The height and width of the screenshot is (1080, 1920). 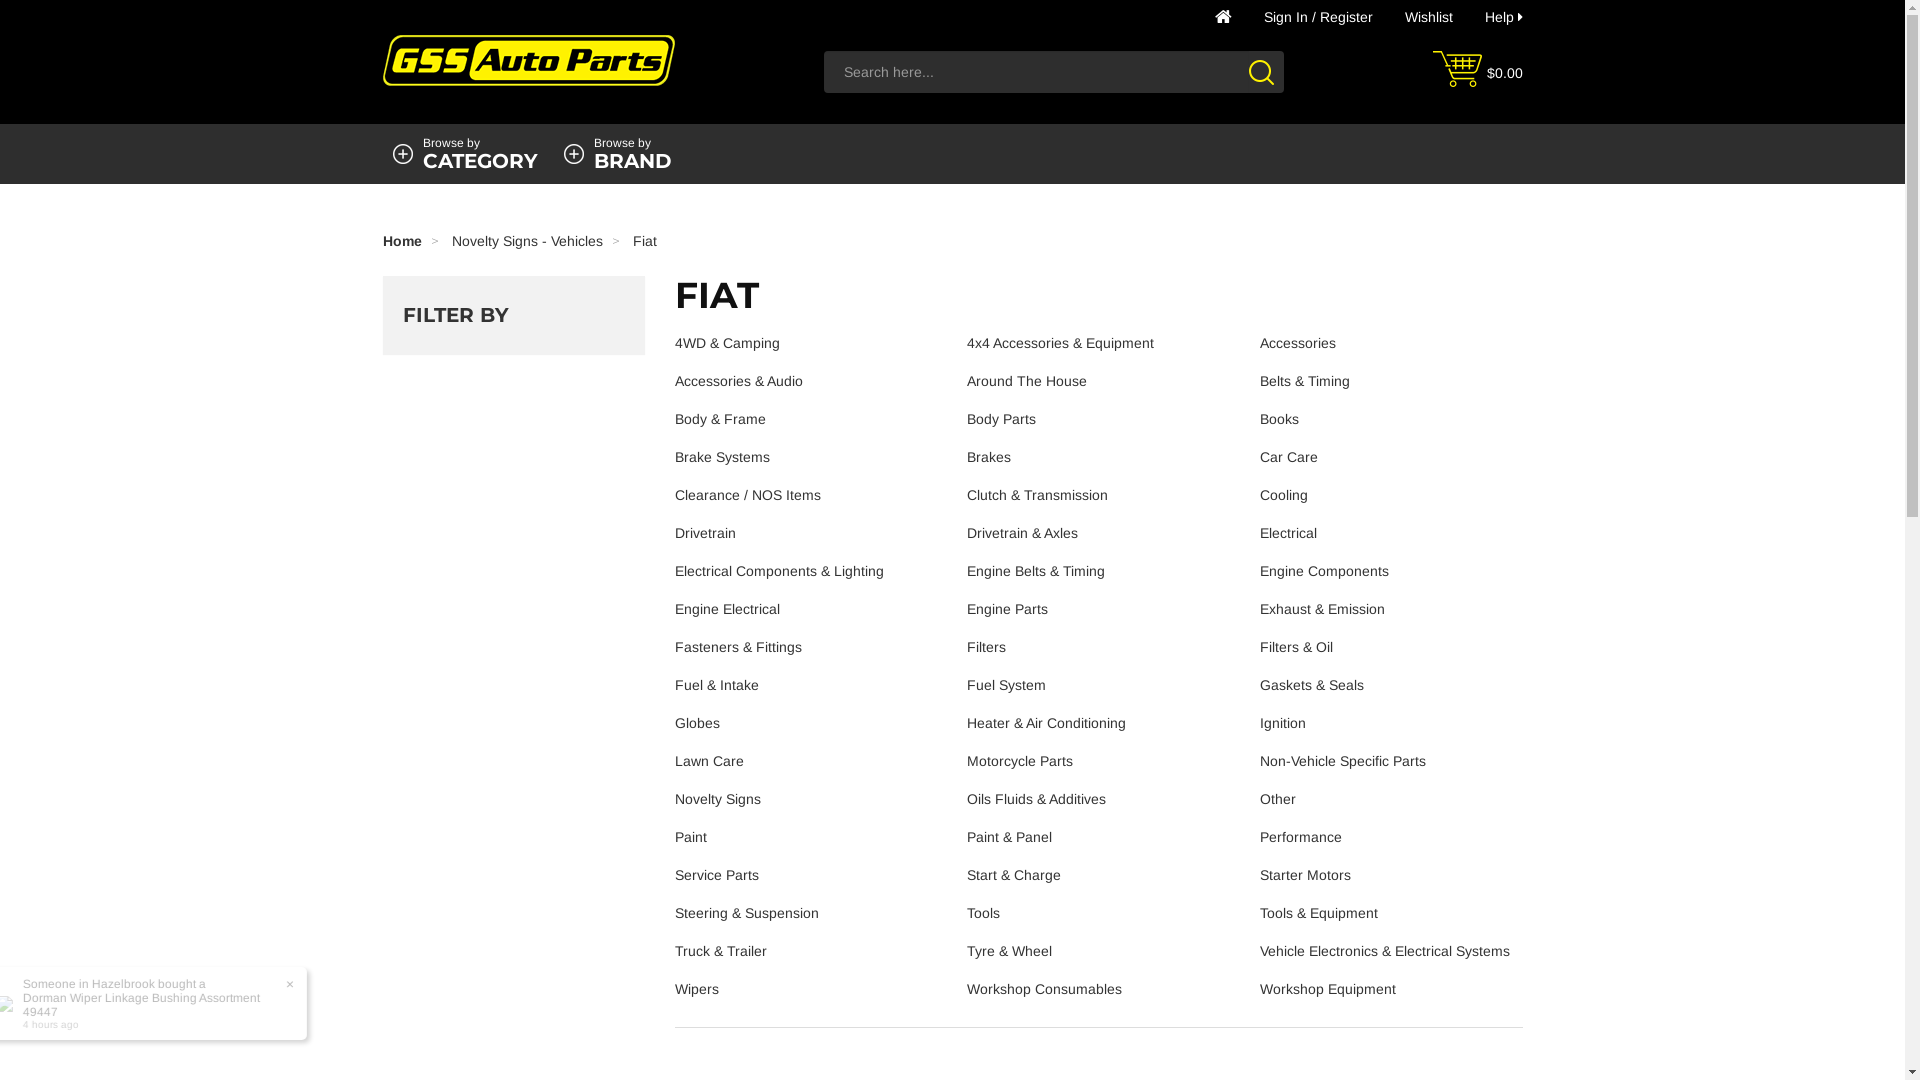 What do you see at coordinates (748, 495) in the screenshot?
I see `Clearance / NOS Items` at bounding box center [748, 495].